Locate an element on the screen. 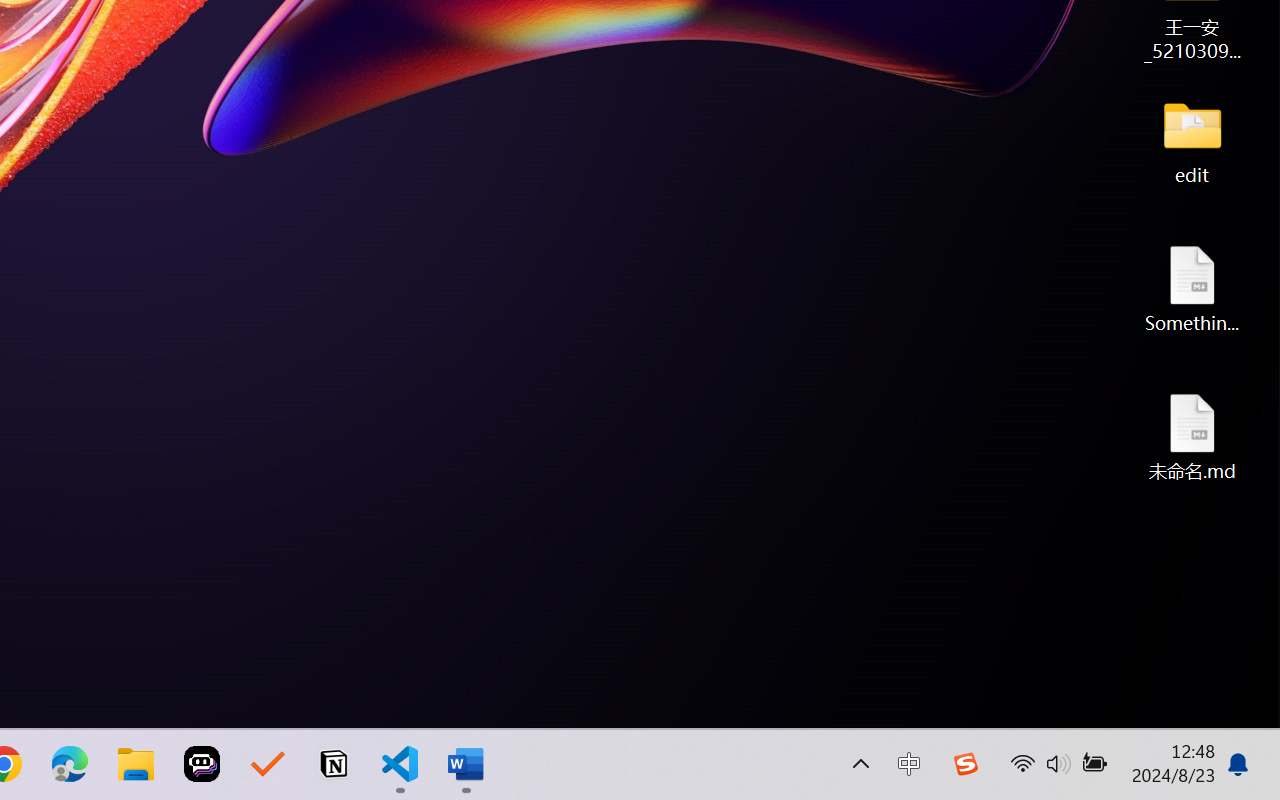 This screenshot has height=800, width=1280. edit is located at coordinates (1192, 140).